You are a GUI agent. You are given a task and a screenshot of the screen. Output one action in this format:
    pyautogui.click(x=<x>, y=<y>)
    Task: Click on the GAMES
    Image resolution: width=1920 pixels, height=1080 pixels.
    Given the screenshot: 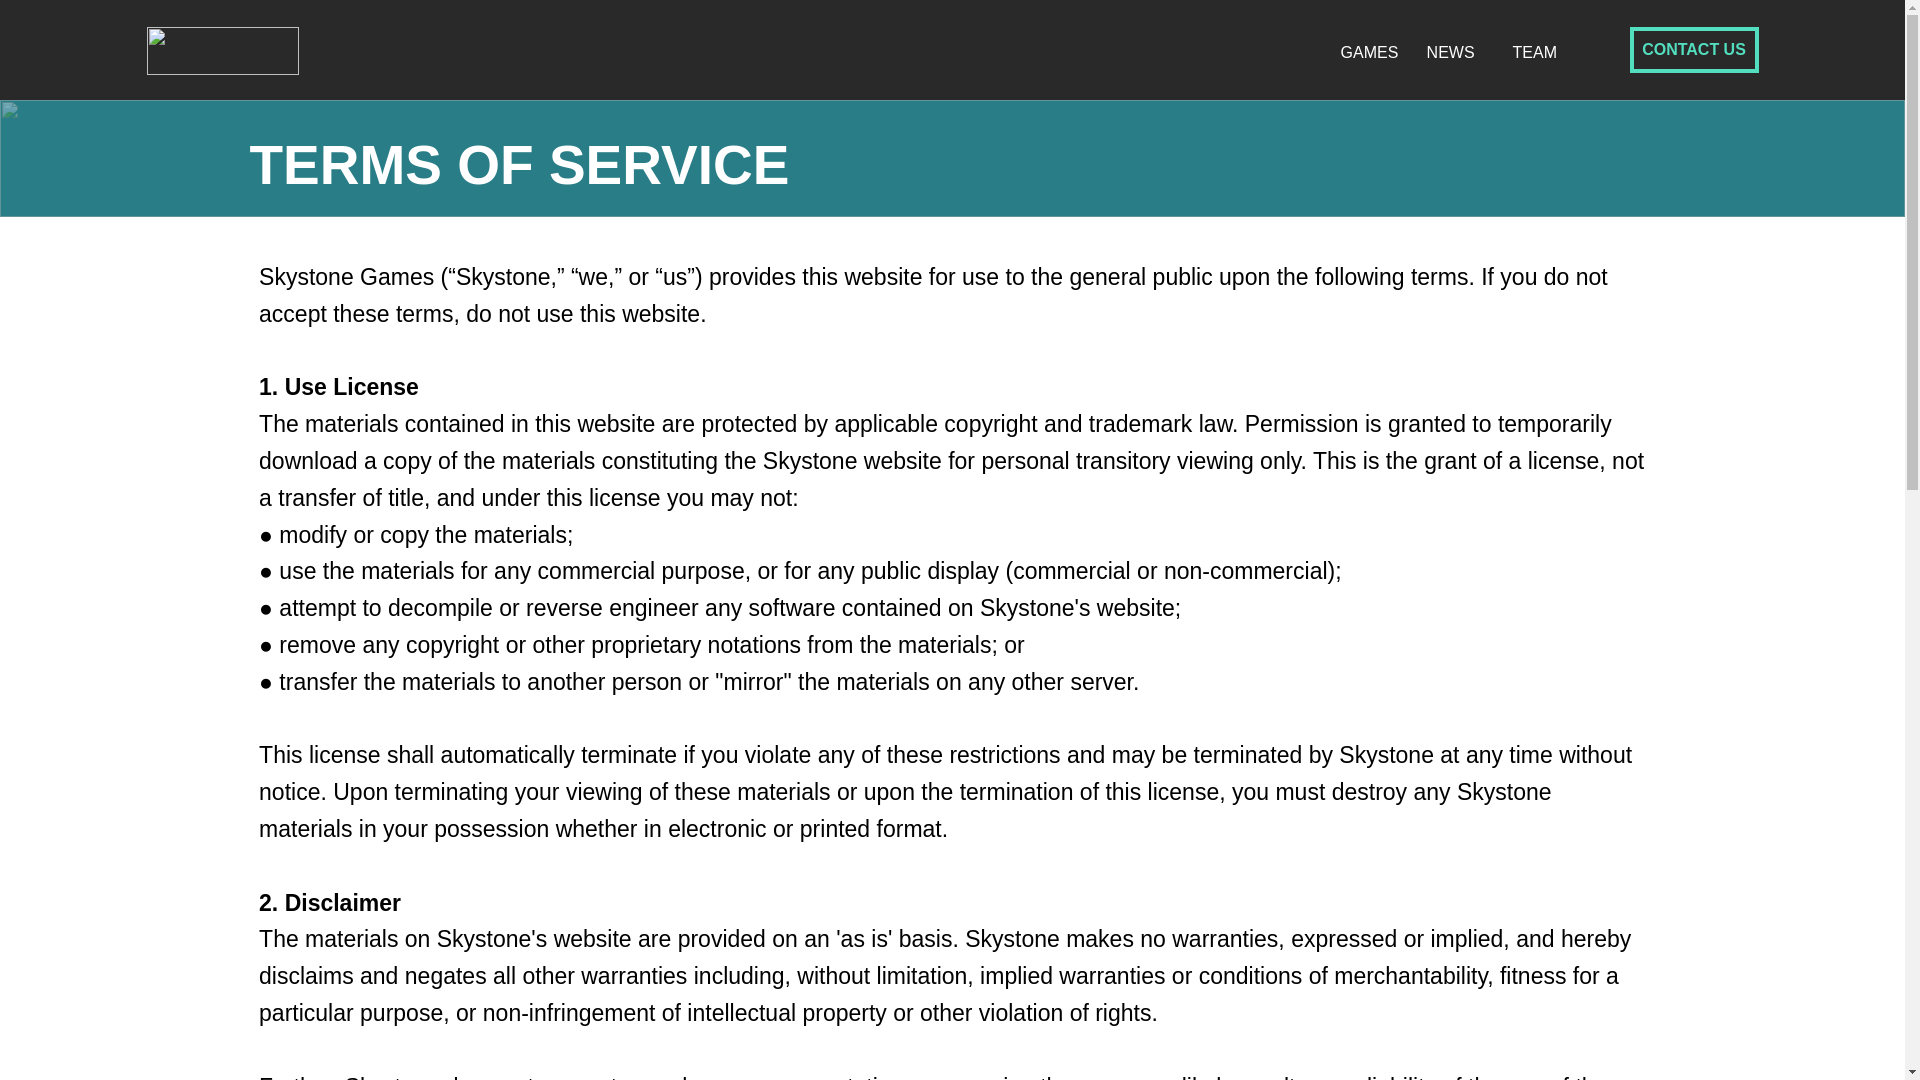 What is the action you would take?
    pyautogui.click(x=1368, y=52)
    